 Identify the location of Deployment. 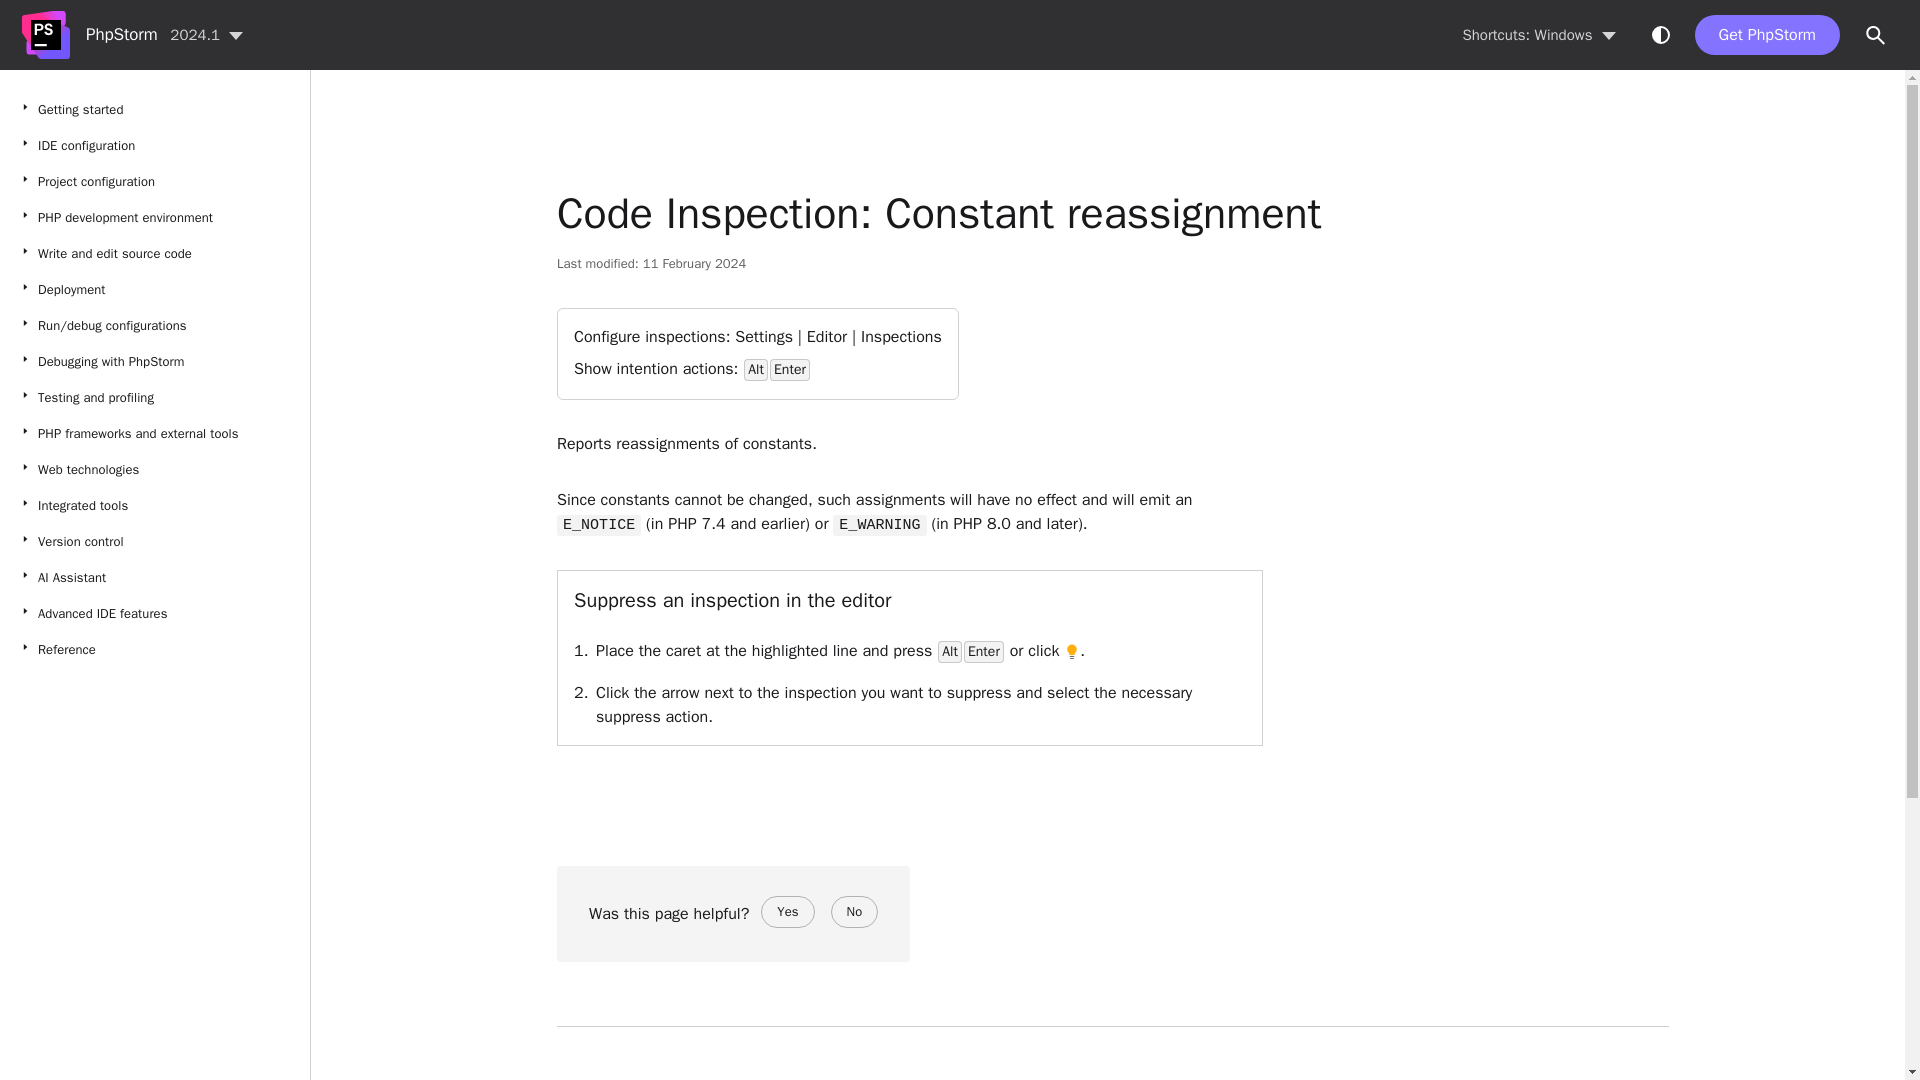
(154, 290).